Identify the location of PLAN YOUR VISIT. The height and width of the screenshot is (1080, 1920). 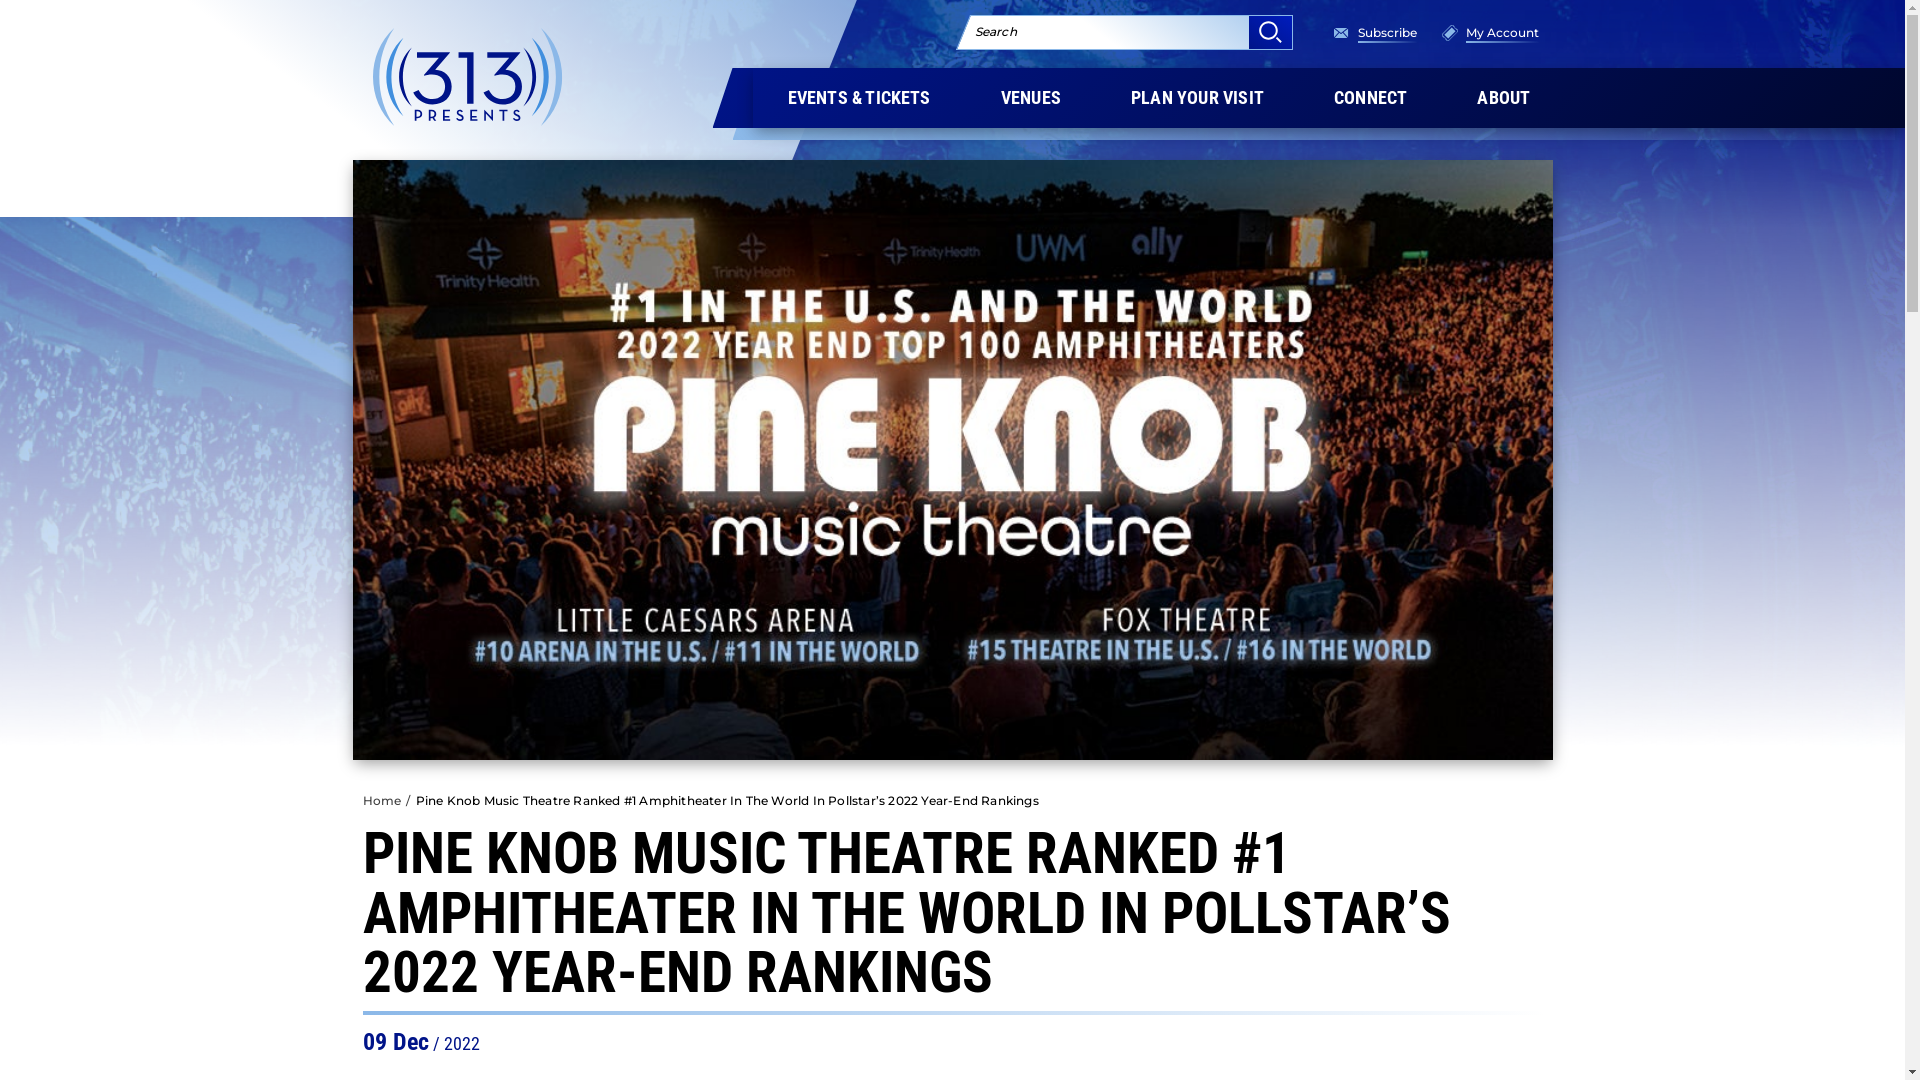
(1198, 98).